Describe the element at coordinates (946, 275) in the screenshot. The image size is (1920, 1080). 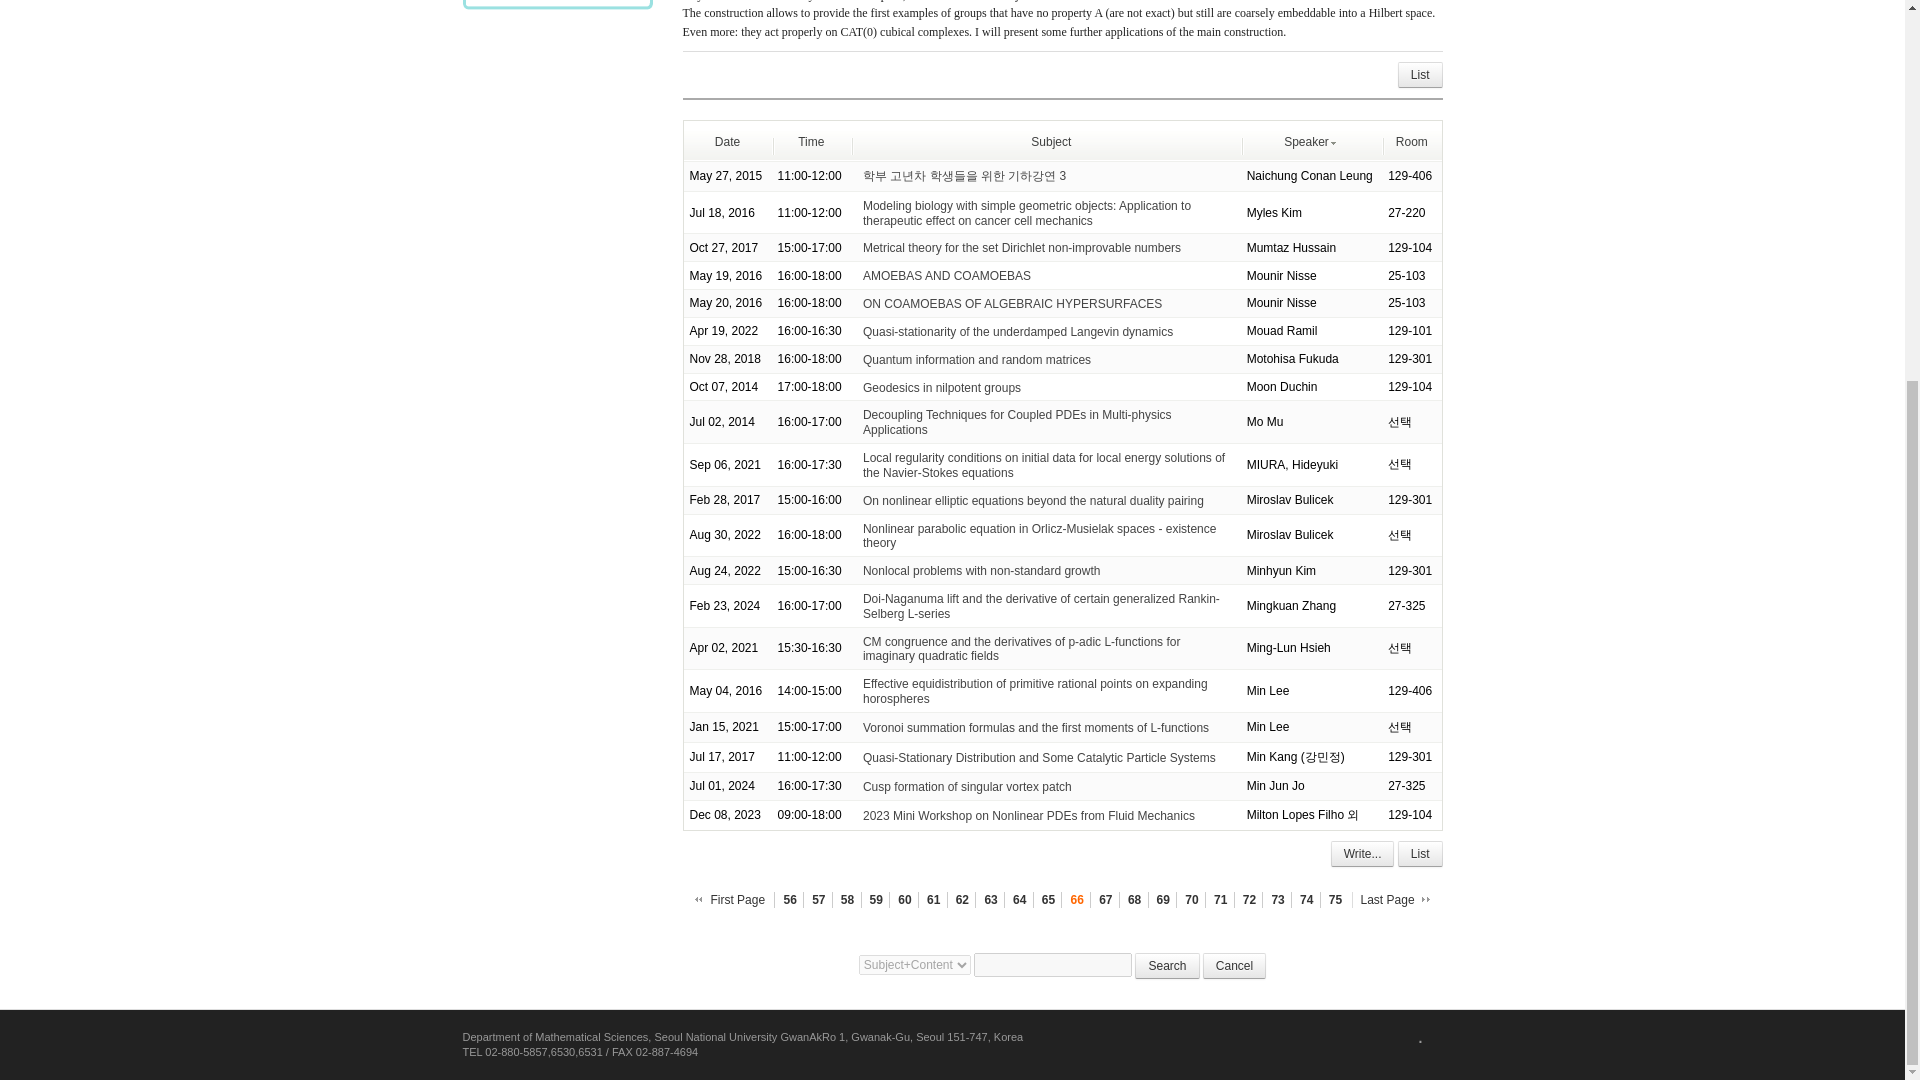
I see `AMOEBAS AND COAMOEBAS` at that location.